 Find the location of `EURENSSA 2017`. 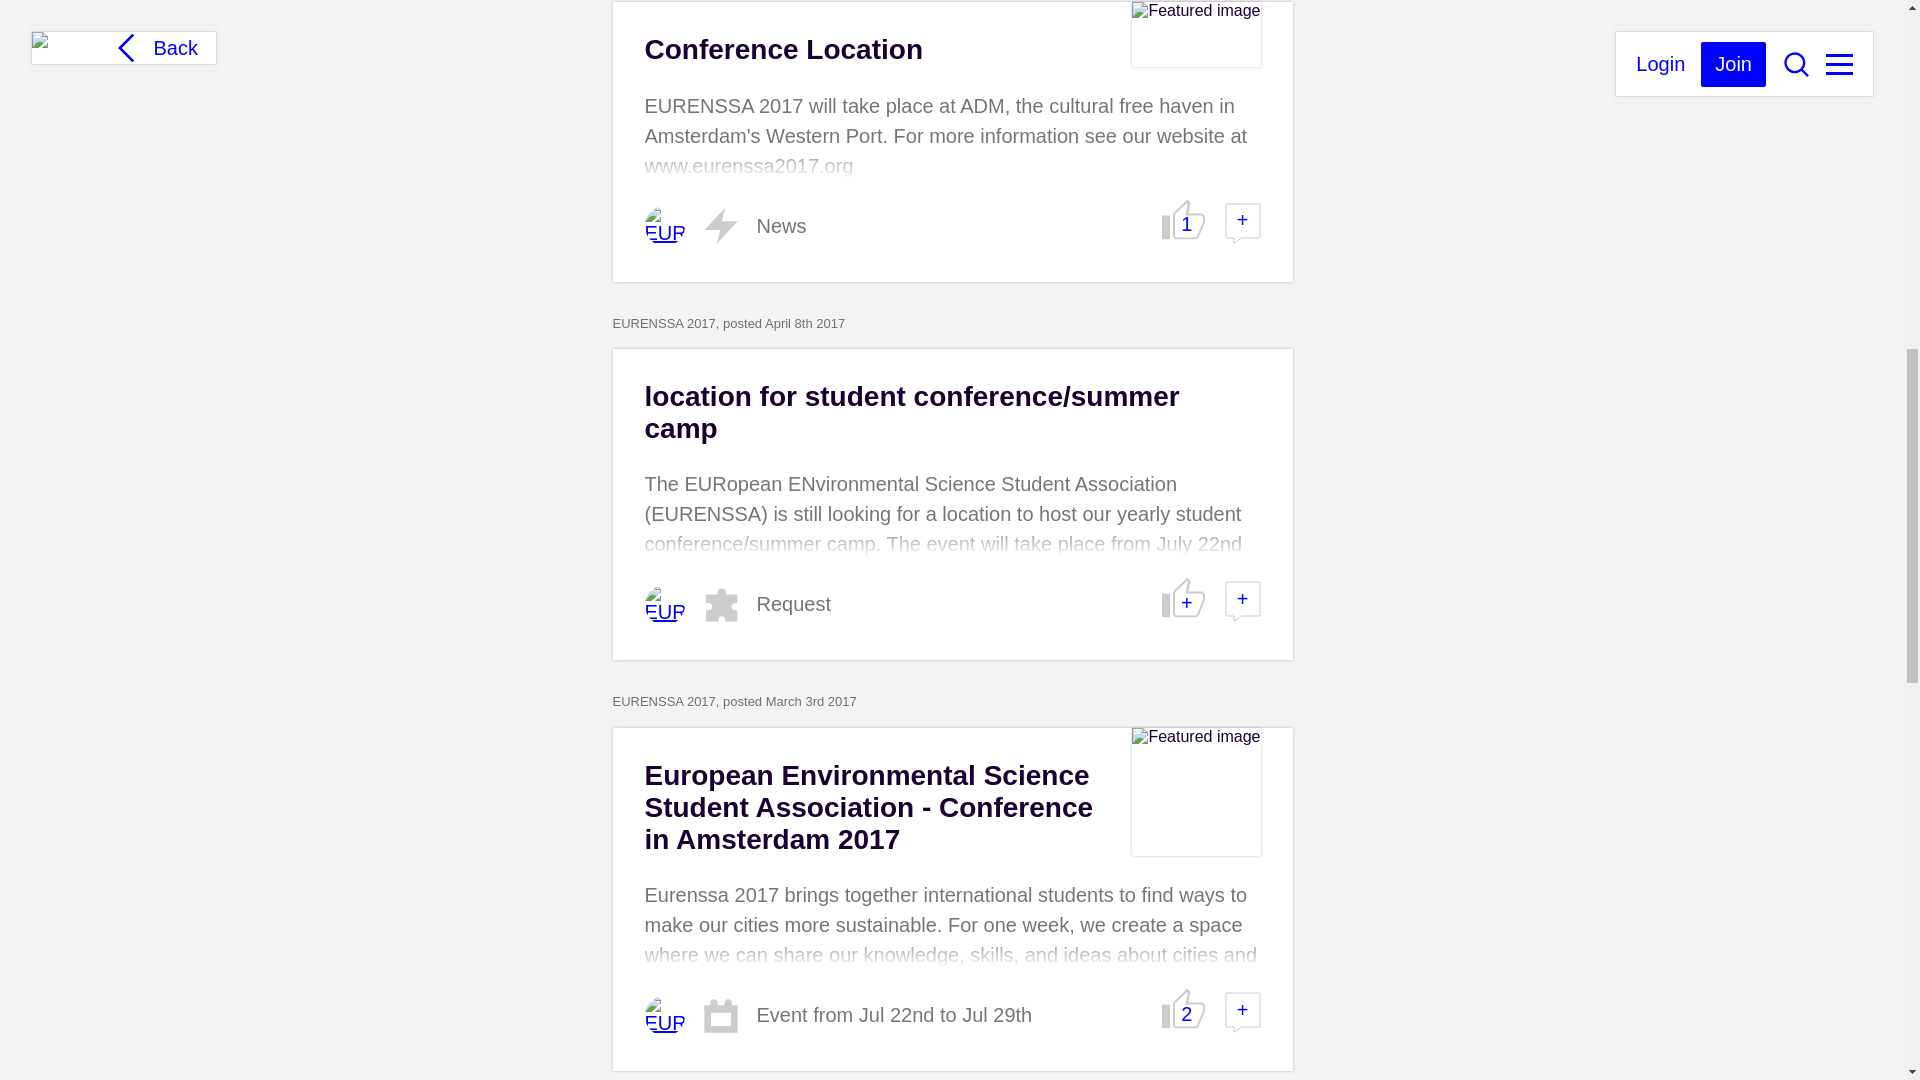

EURENSSA 2017 is located at coordinates (663, 1015).